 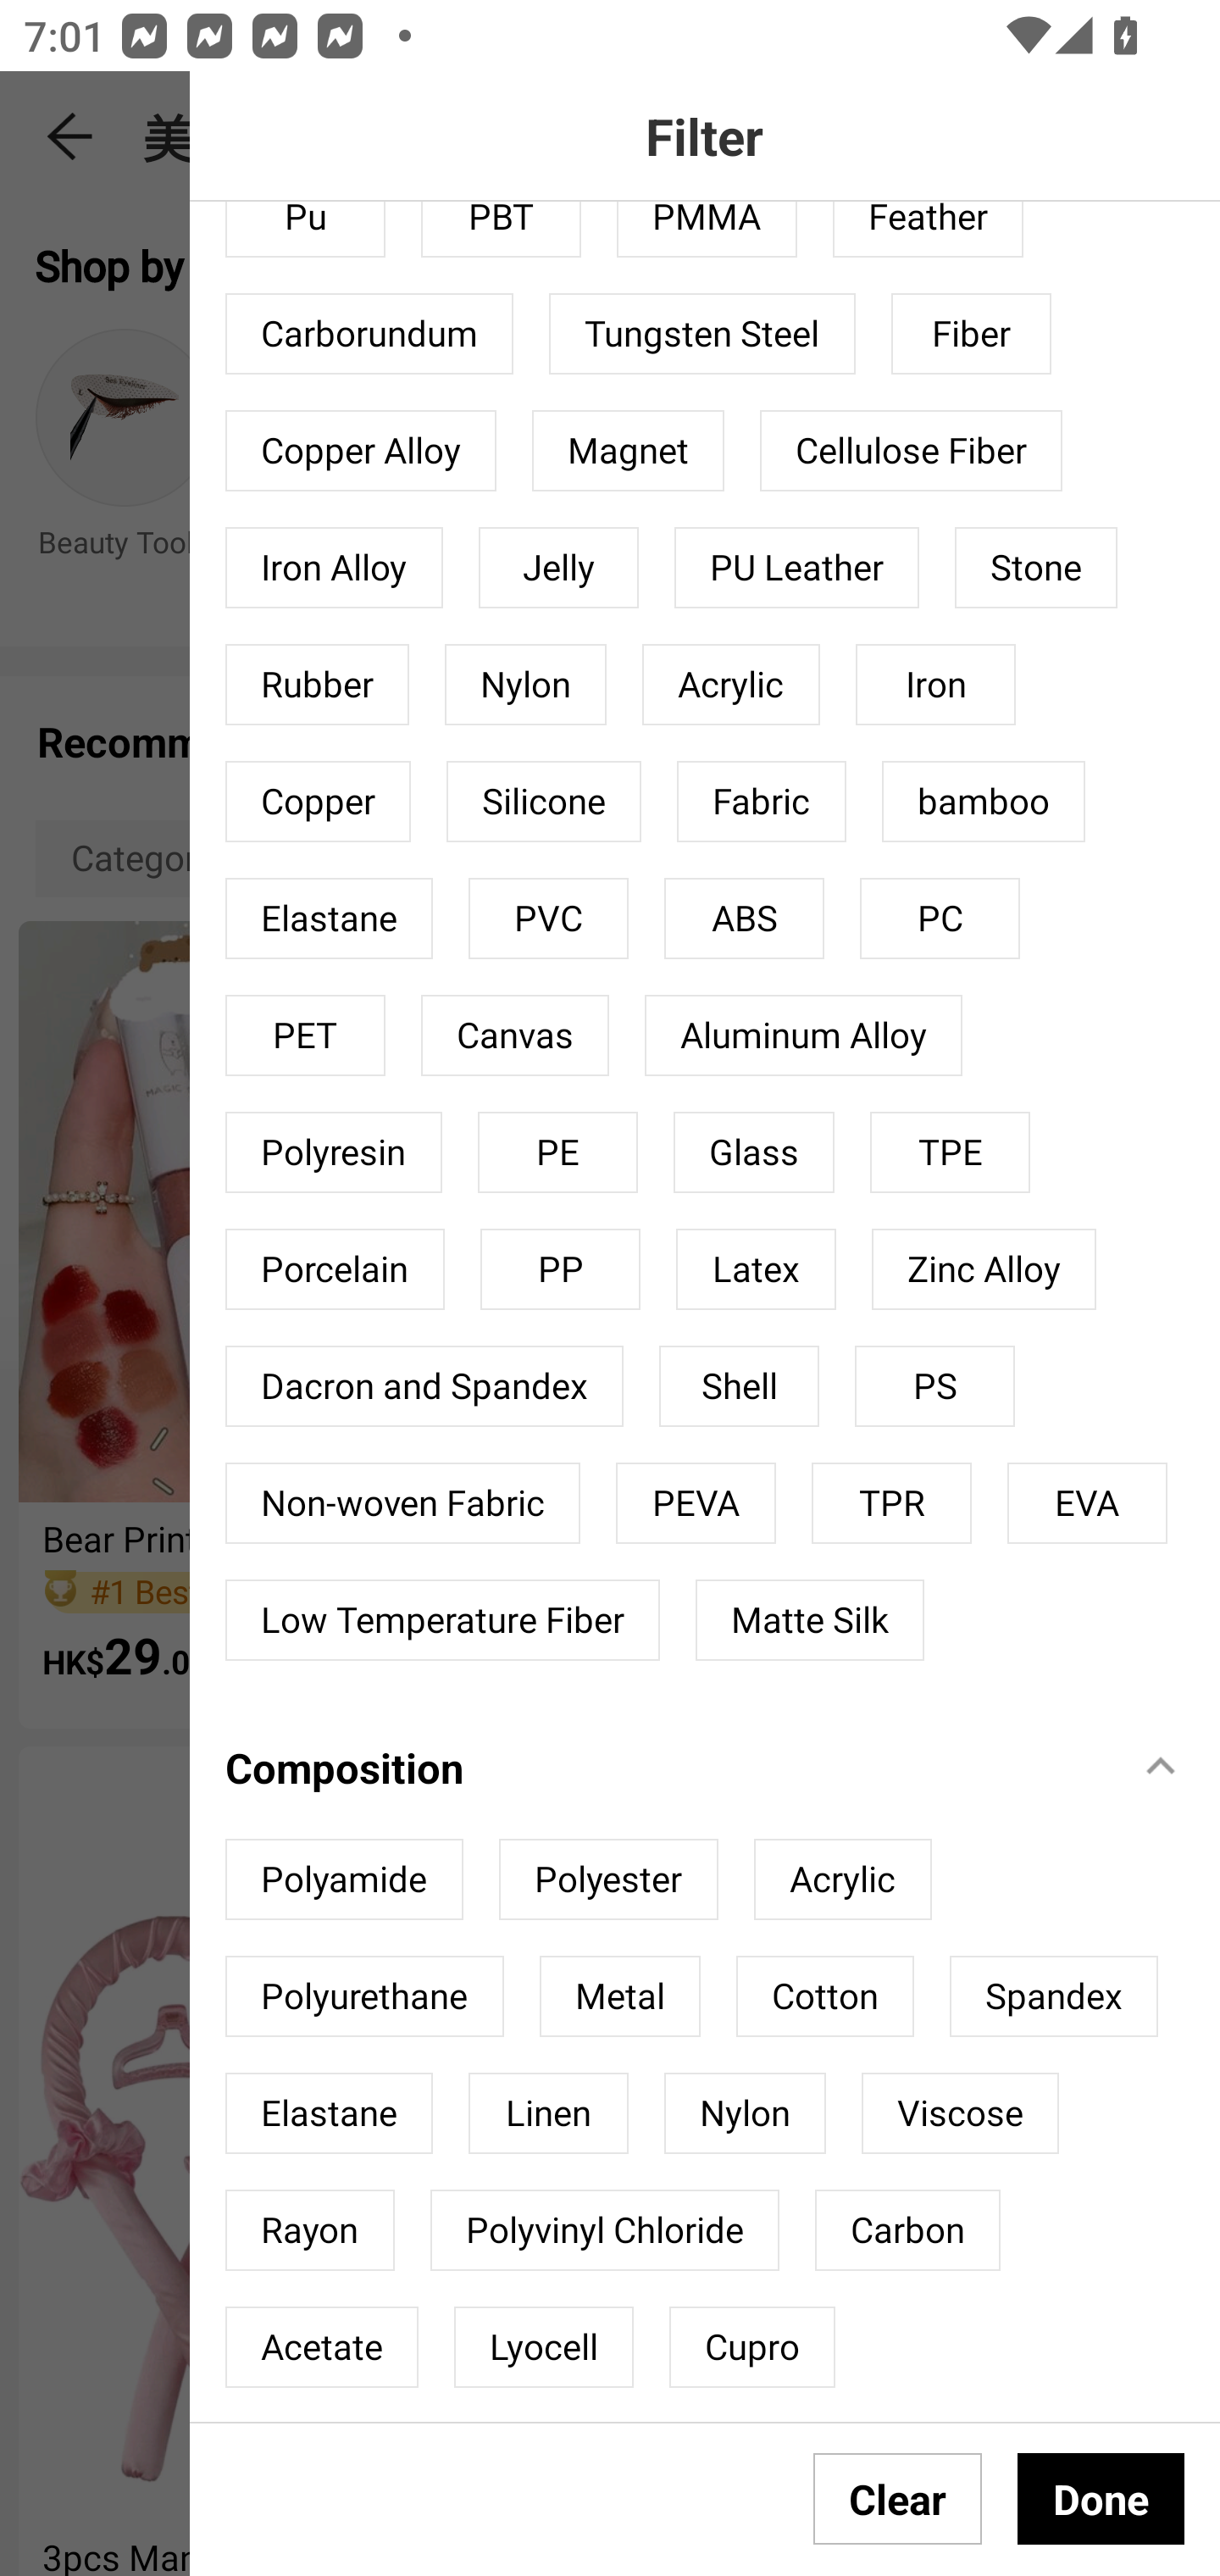 What do you see at coordinates (369, 333) in the screenshot?
I see `Carborundum` at bounding box center [369, 333].